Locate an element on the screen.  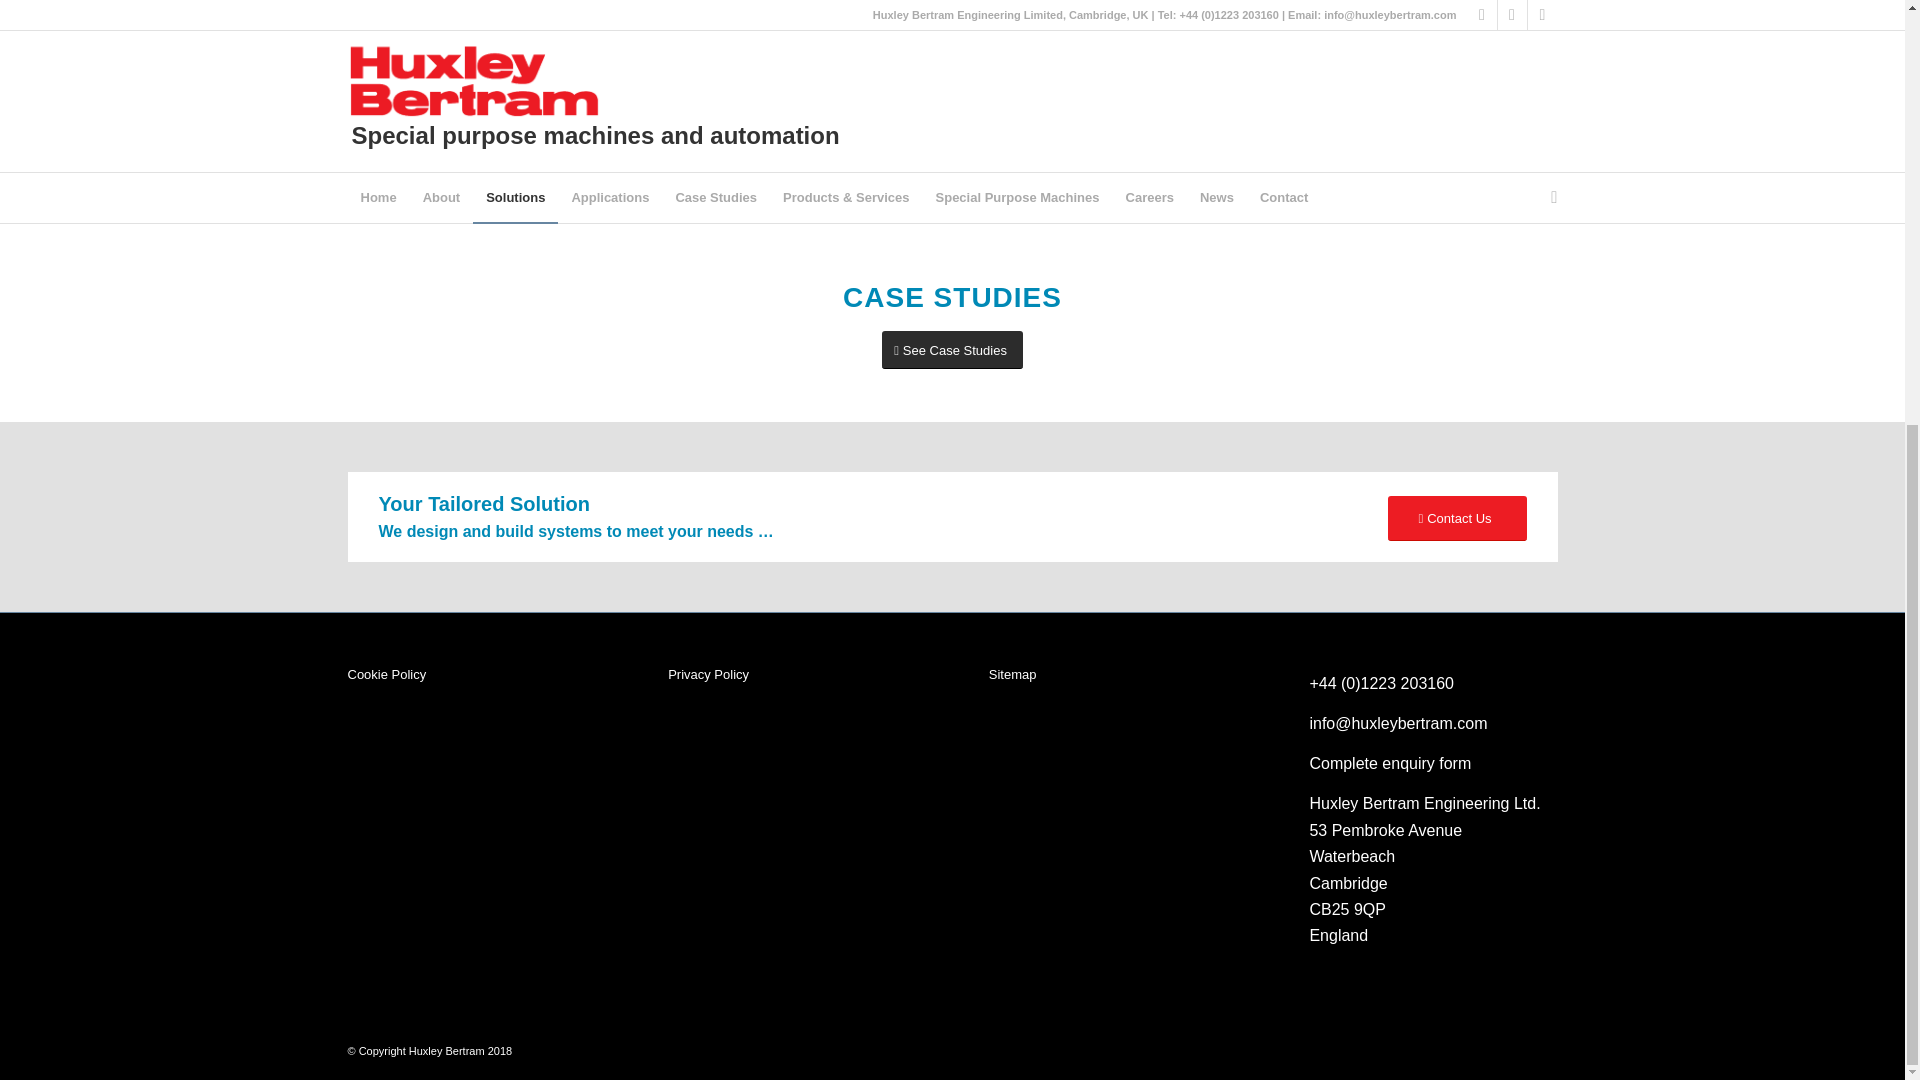
Contact Us is located at coordinates (1457, 518).